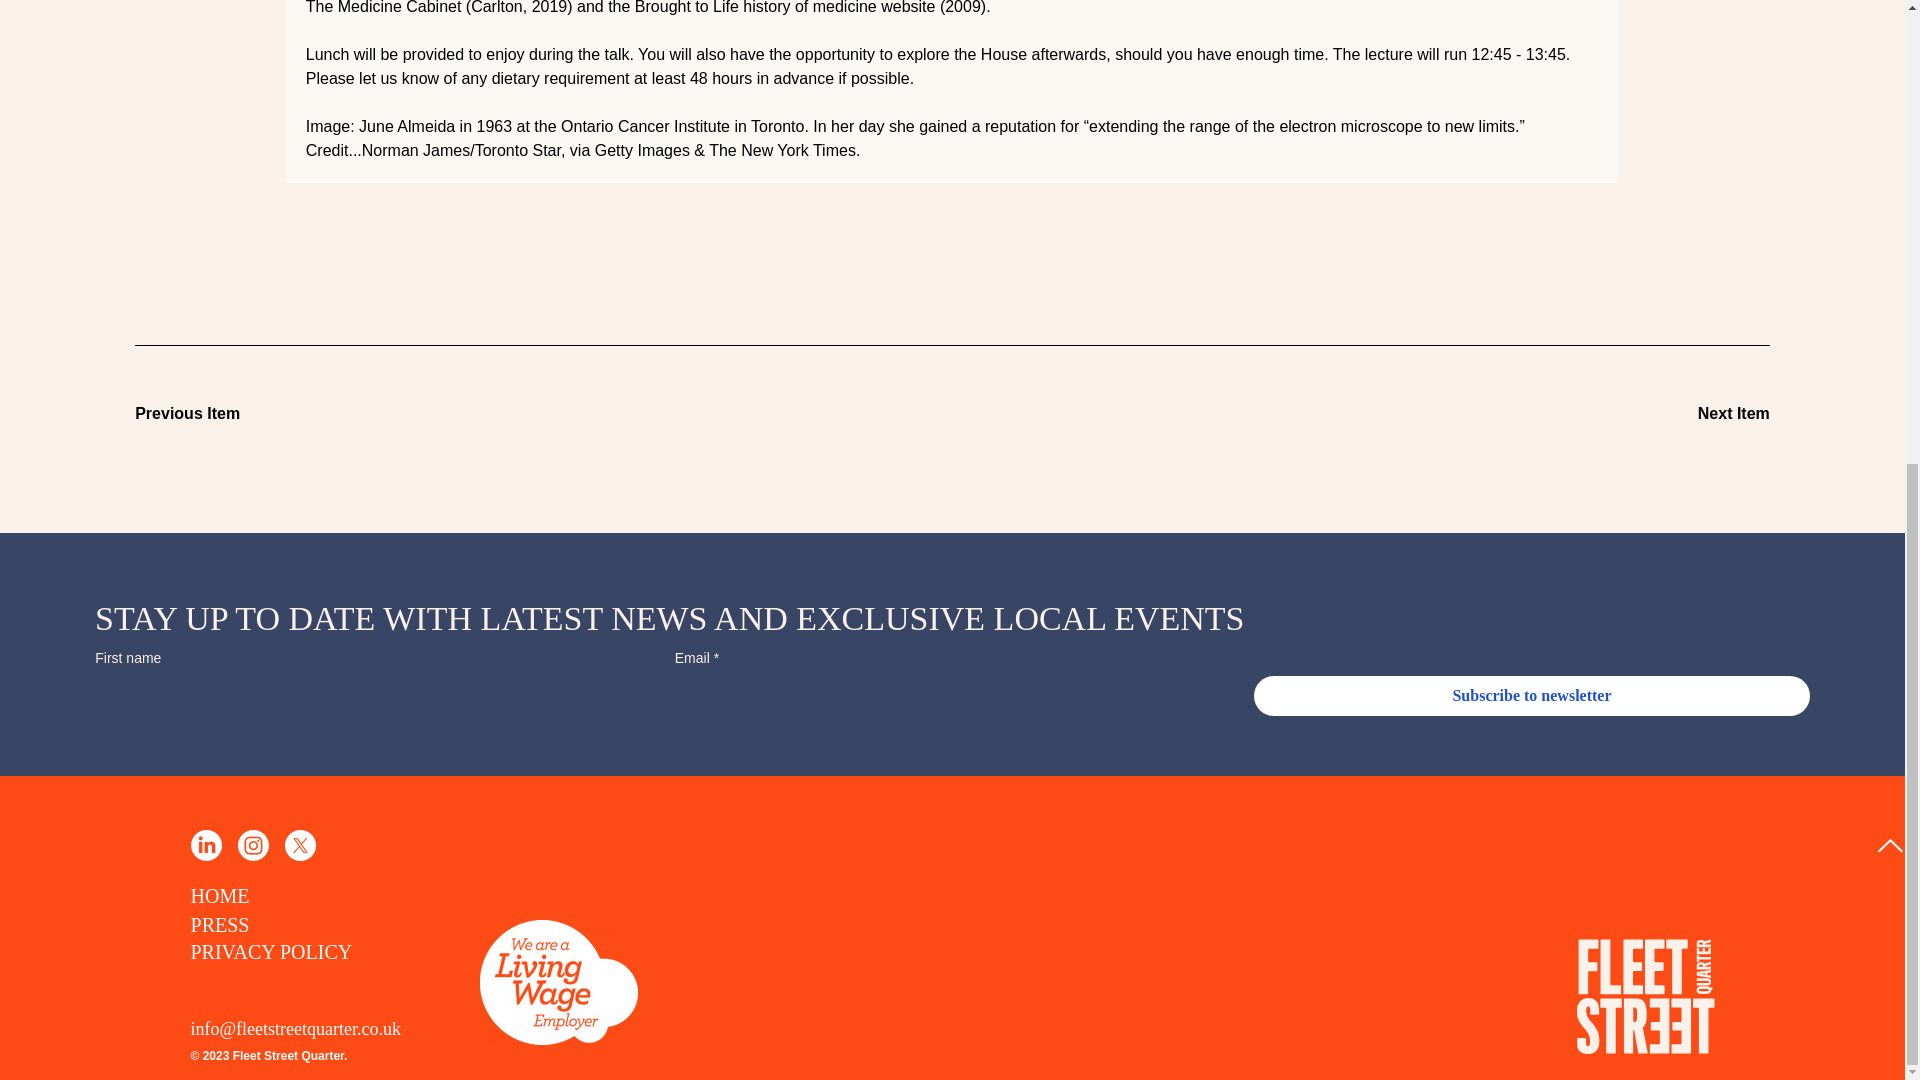  I want to click on Previous Item, so click(205, 414).